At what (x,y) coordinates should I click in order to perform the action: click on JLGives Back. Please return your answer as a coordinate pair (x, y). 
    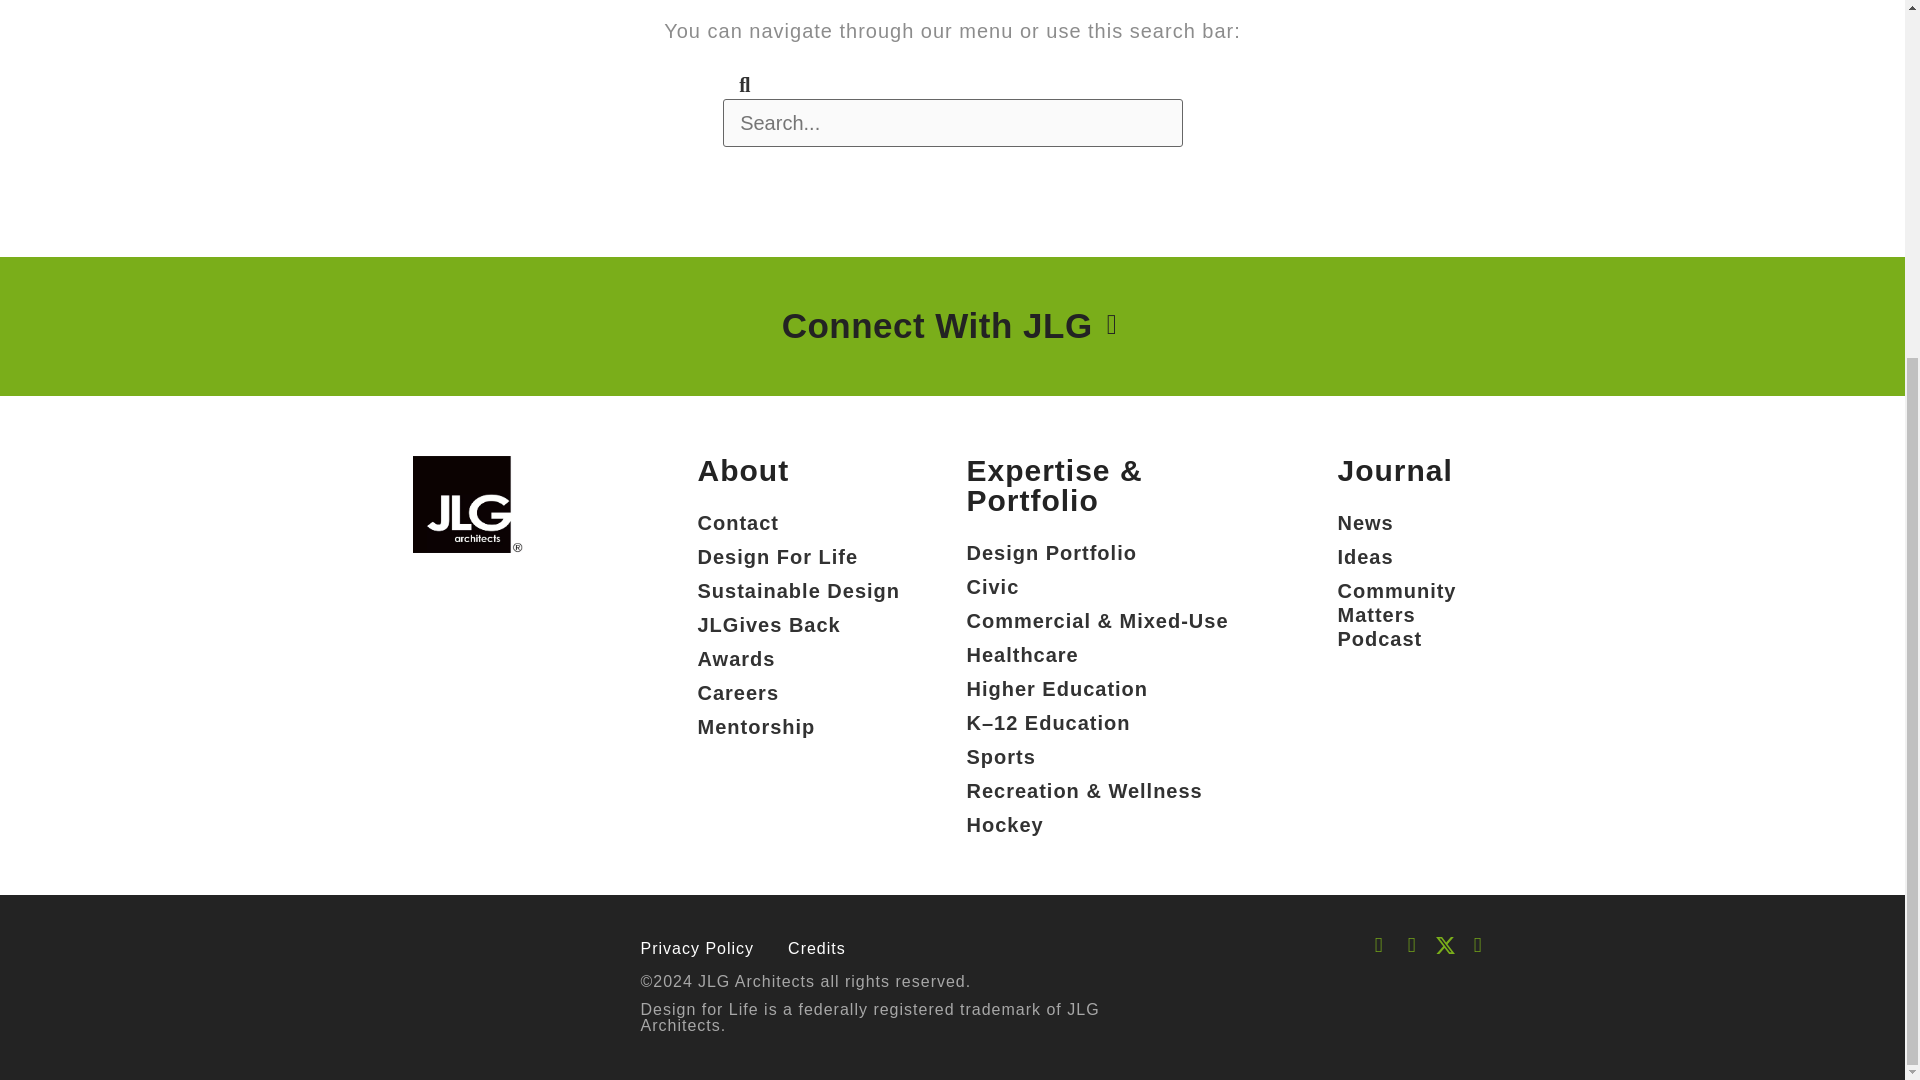
    Looking at the image, I should click on (799, 624).